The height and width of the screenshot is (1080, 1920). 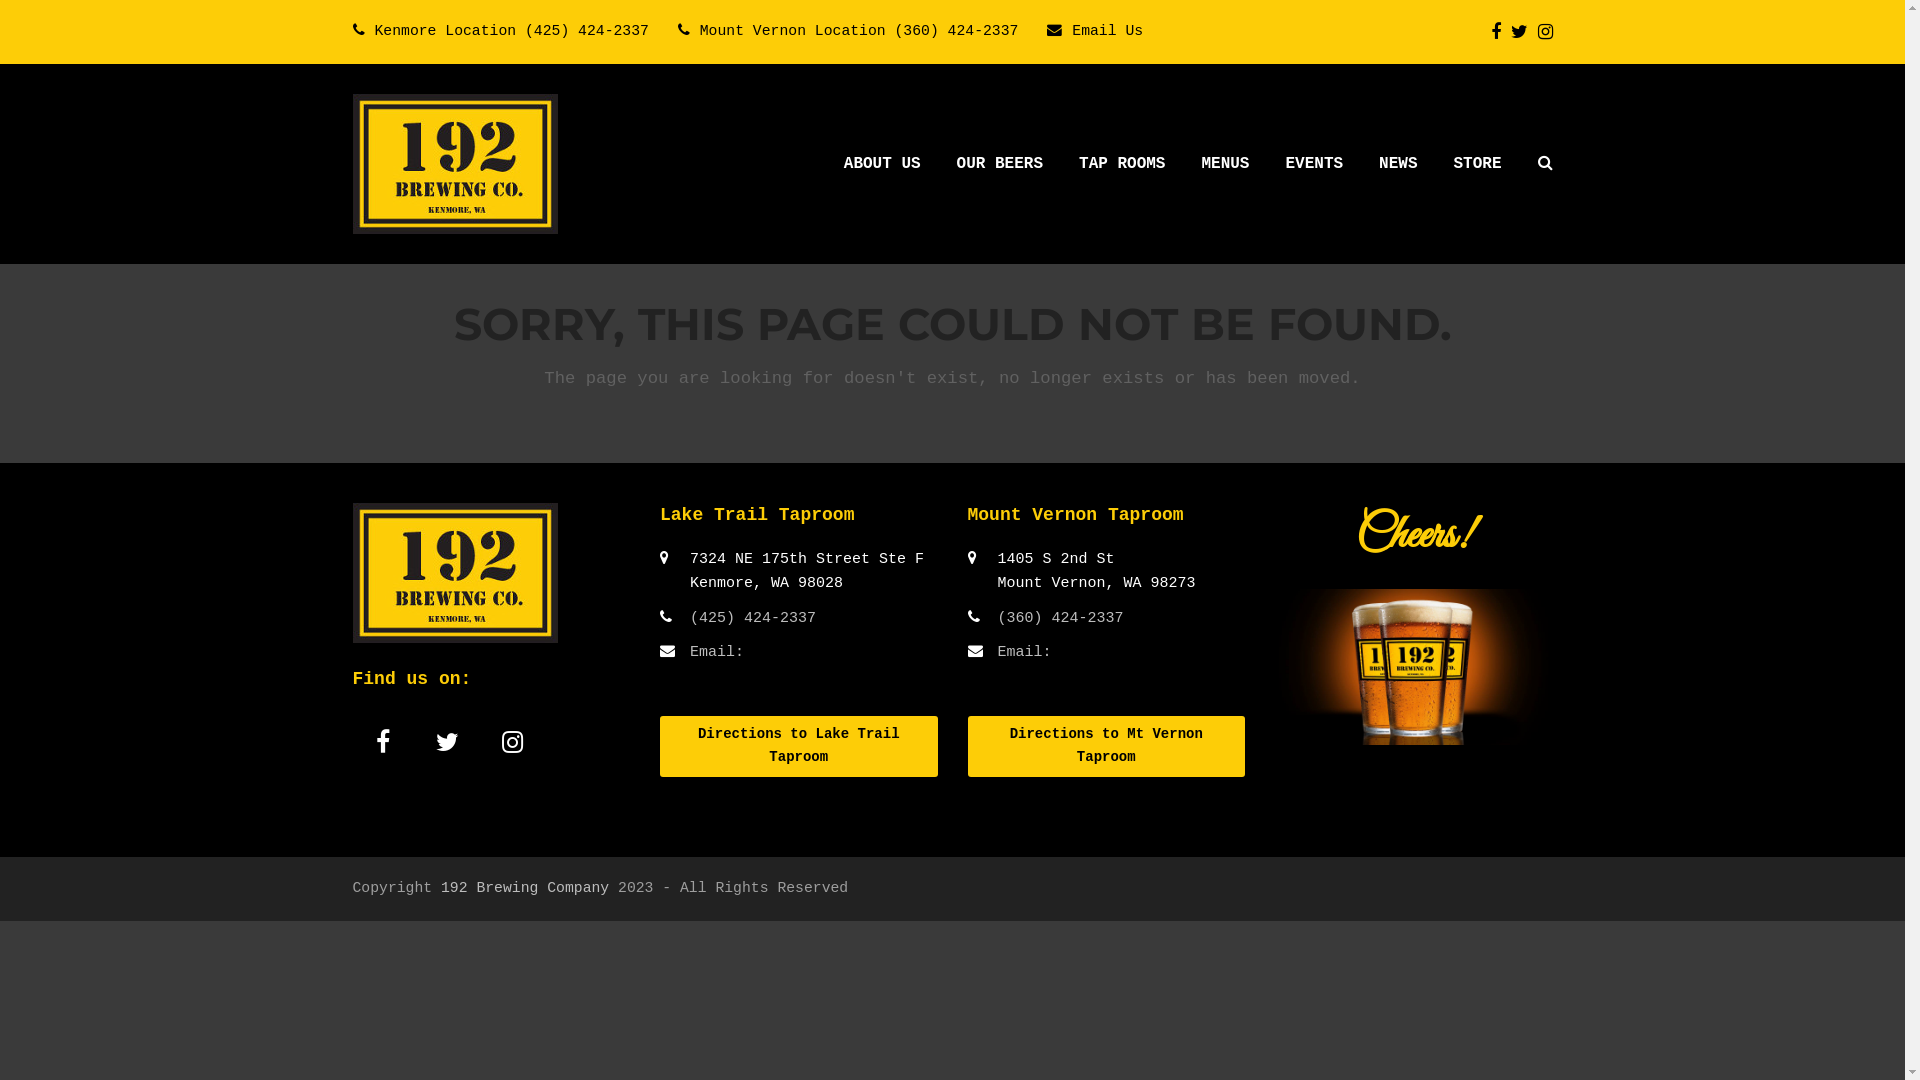 I want to click on Email Us, so click(x=1108, y=30).